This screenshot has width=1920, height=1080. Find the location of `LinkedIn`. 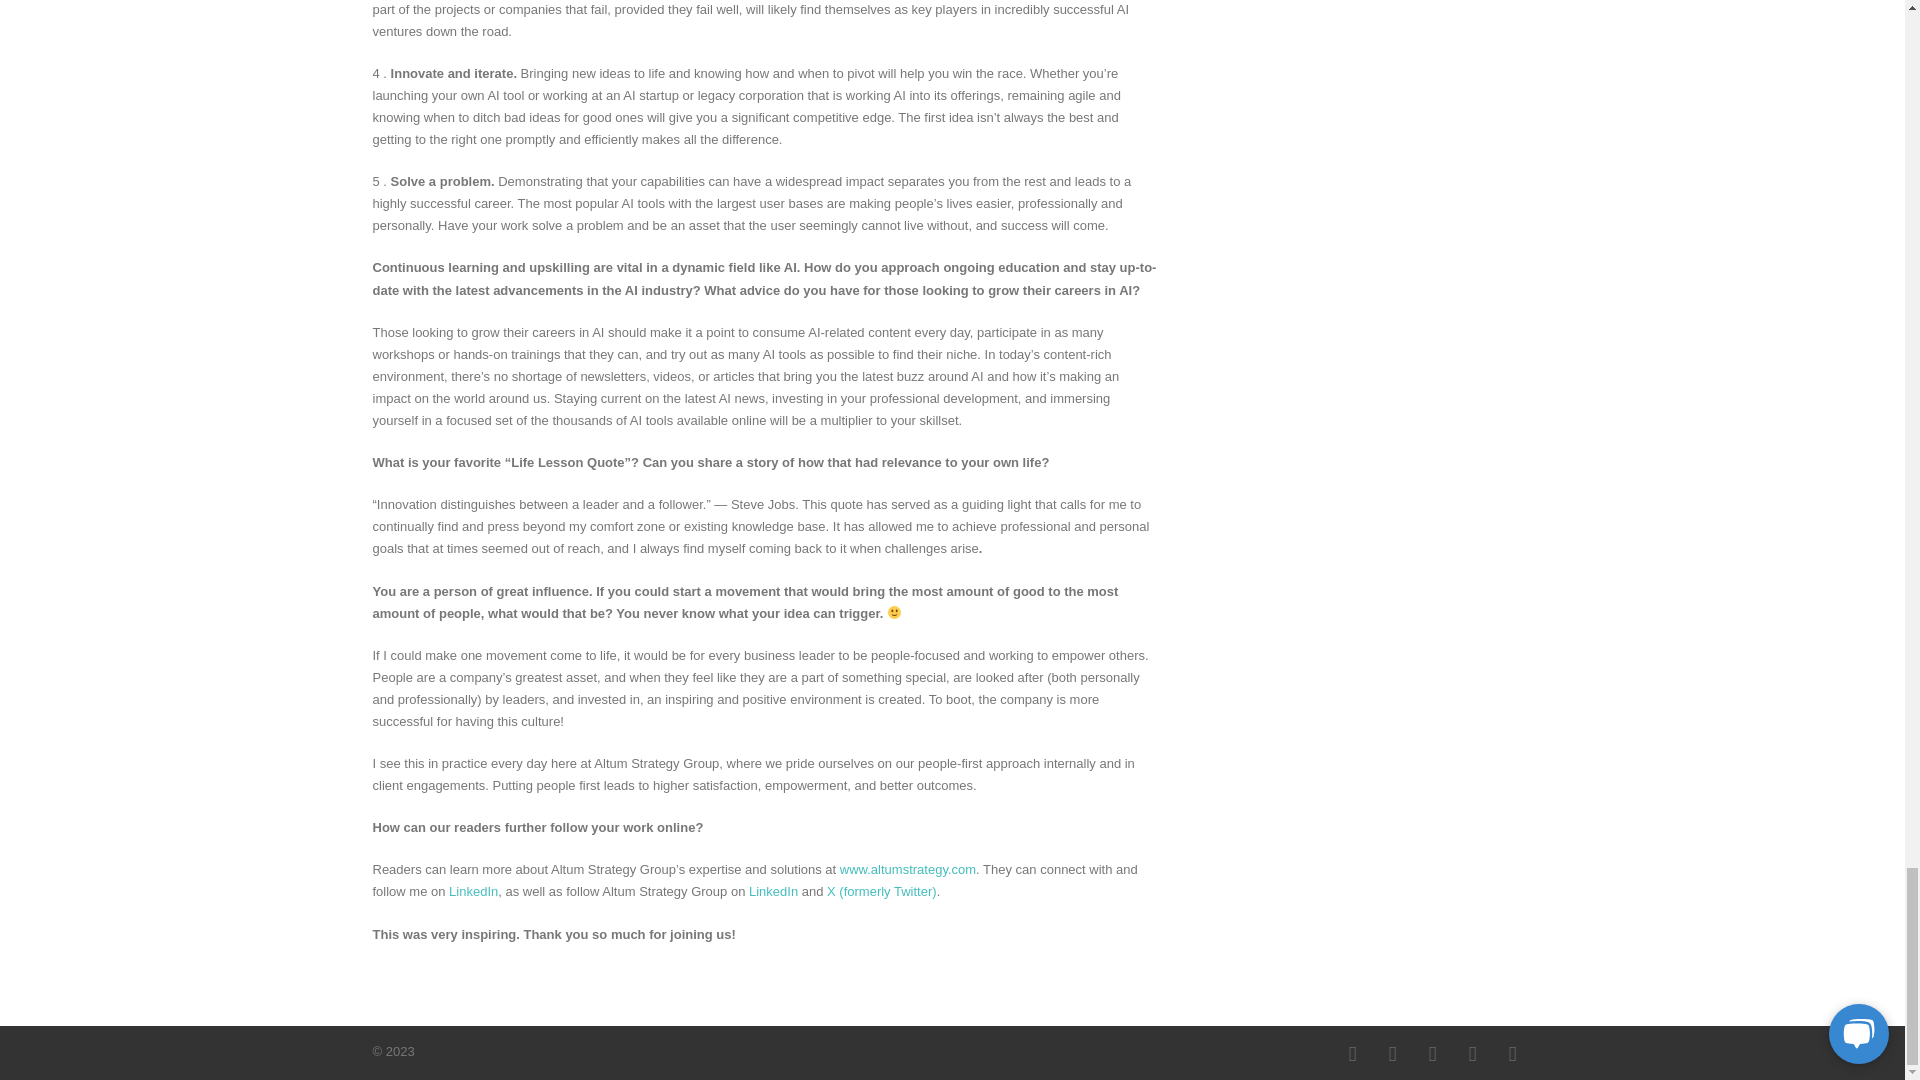

LinkedIn is located at coordinates (1392, 1053).